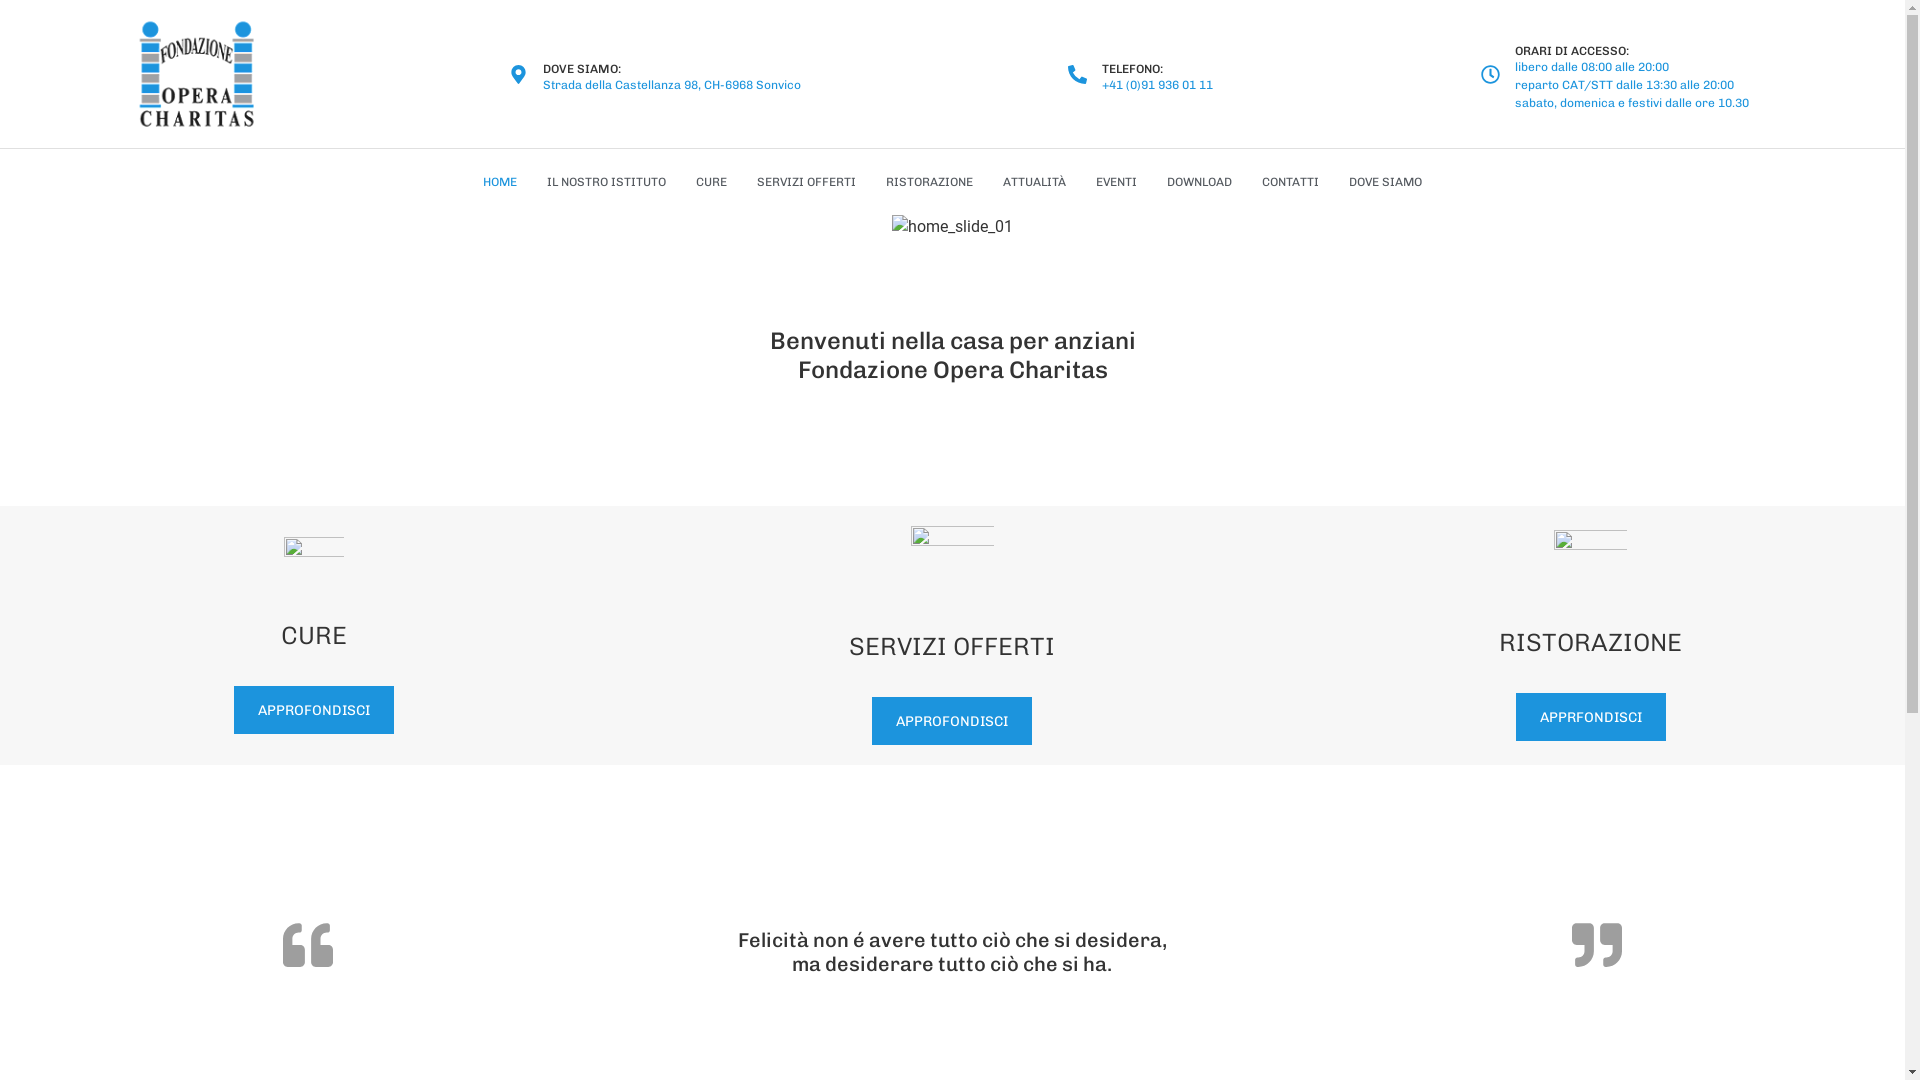  I want to click on APPRFONDISCI, so click(1591, 717).